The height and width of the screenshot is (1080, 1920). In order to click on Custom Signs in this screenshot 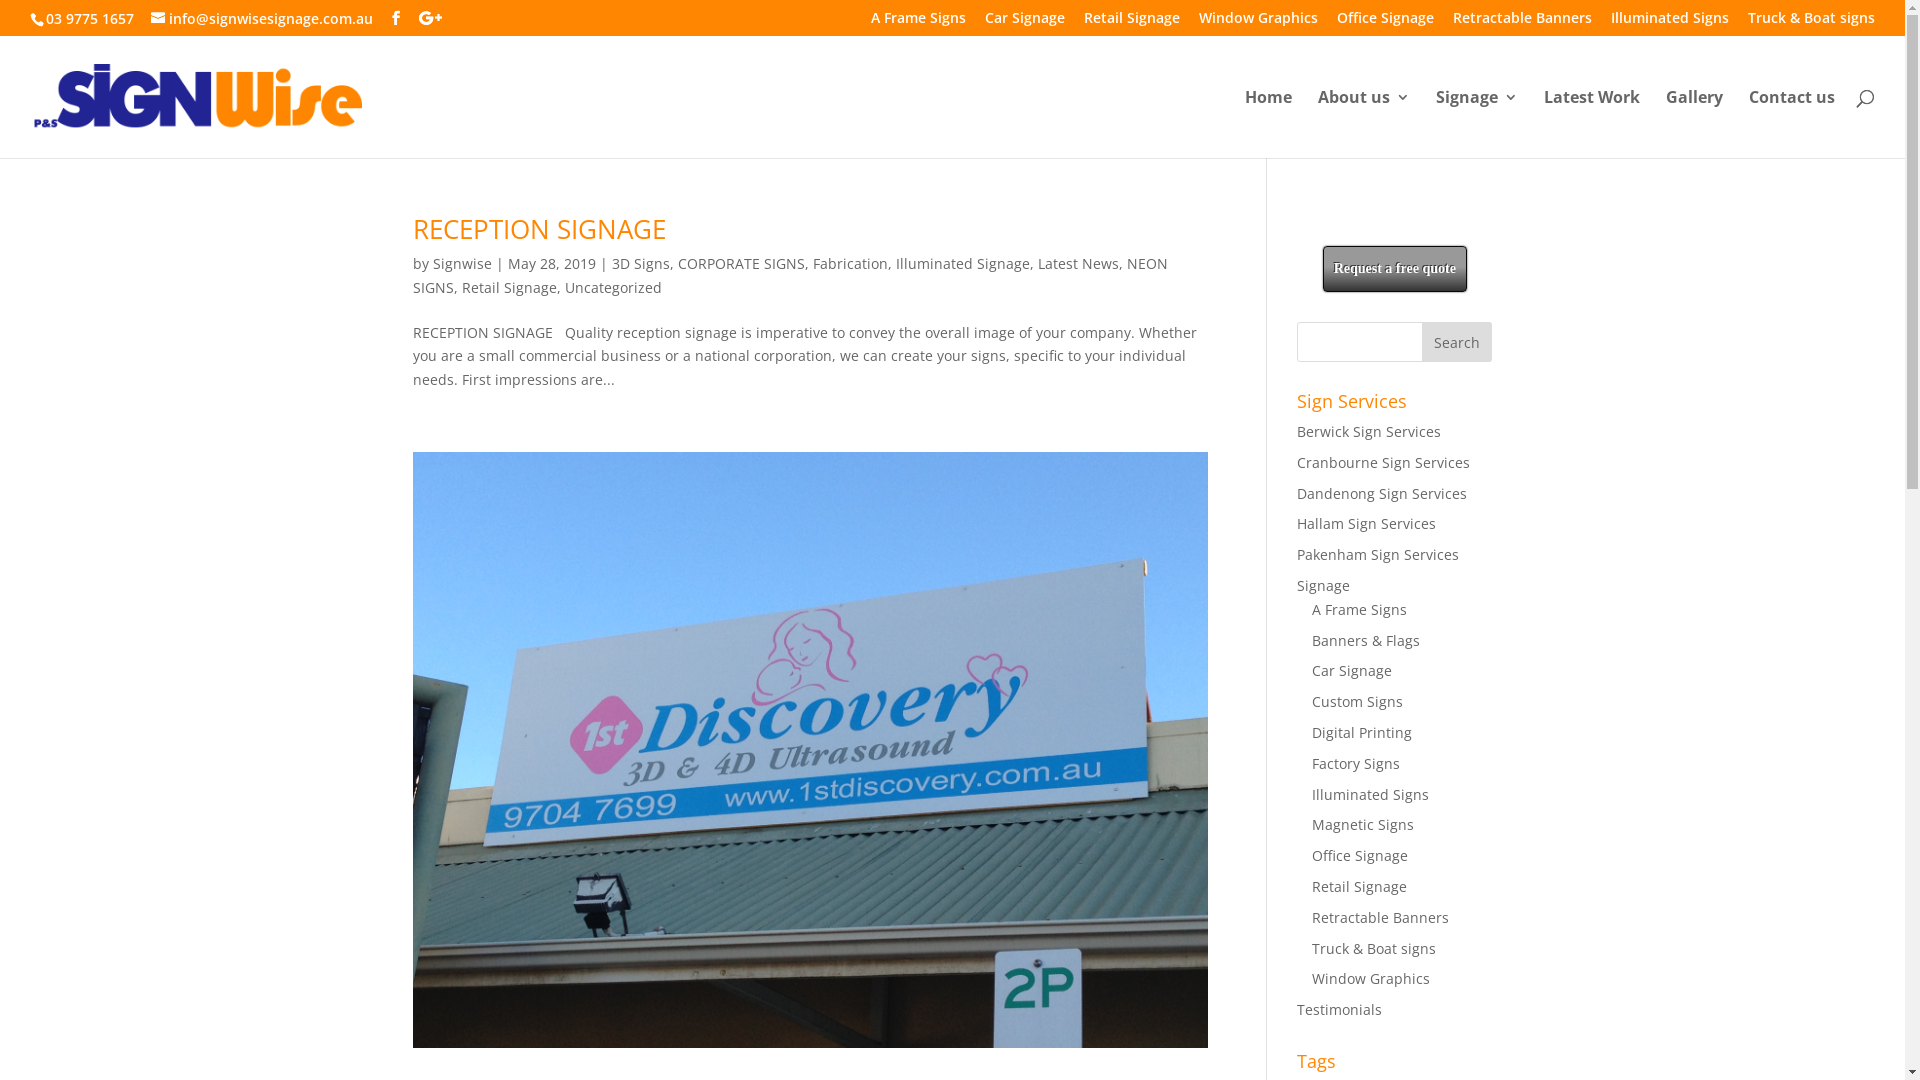, I will do `click(1358, 702)`.